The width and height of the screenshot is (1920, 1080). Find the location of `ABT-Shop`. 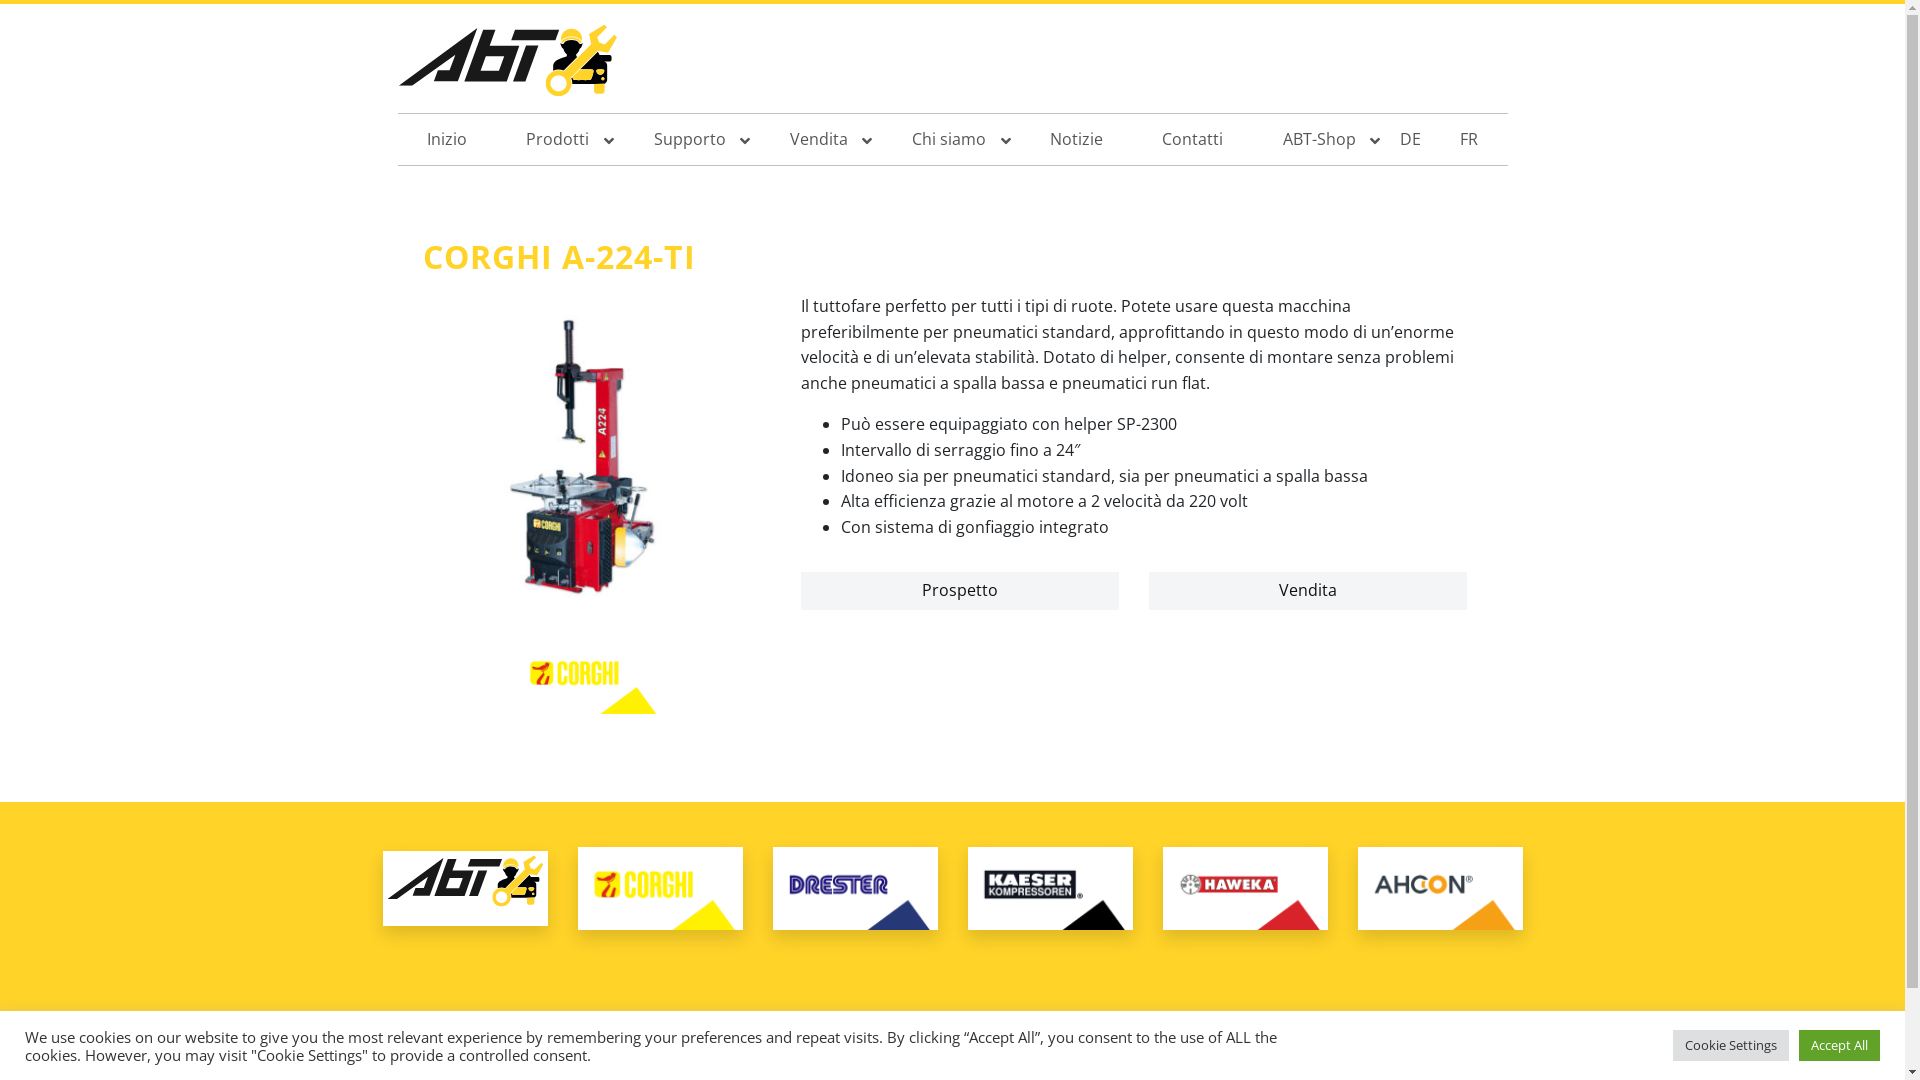

ABT-Shop is located at coordinates (1322, 140).